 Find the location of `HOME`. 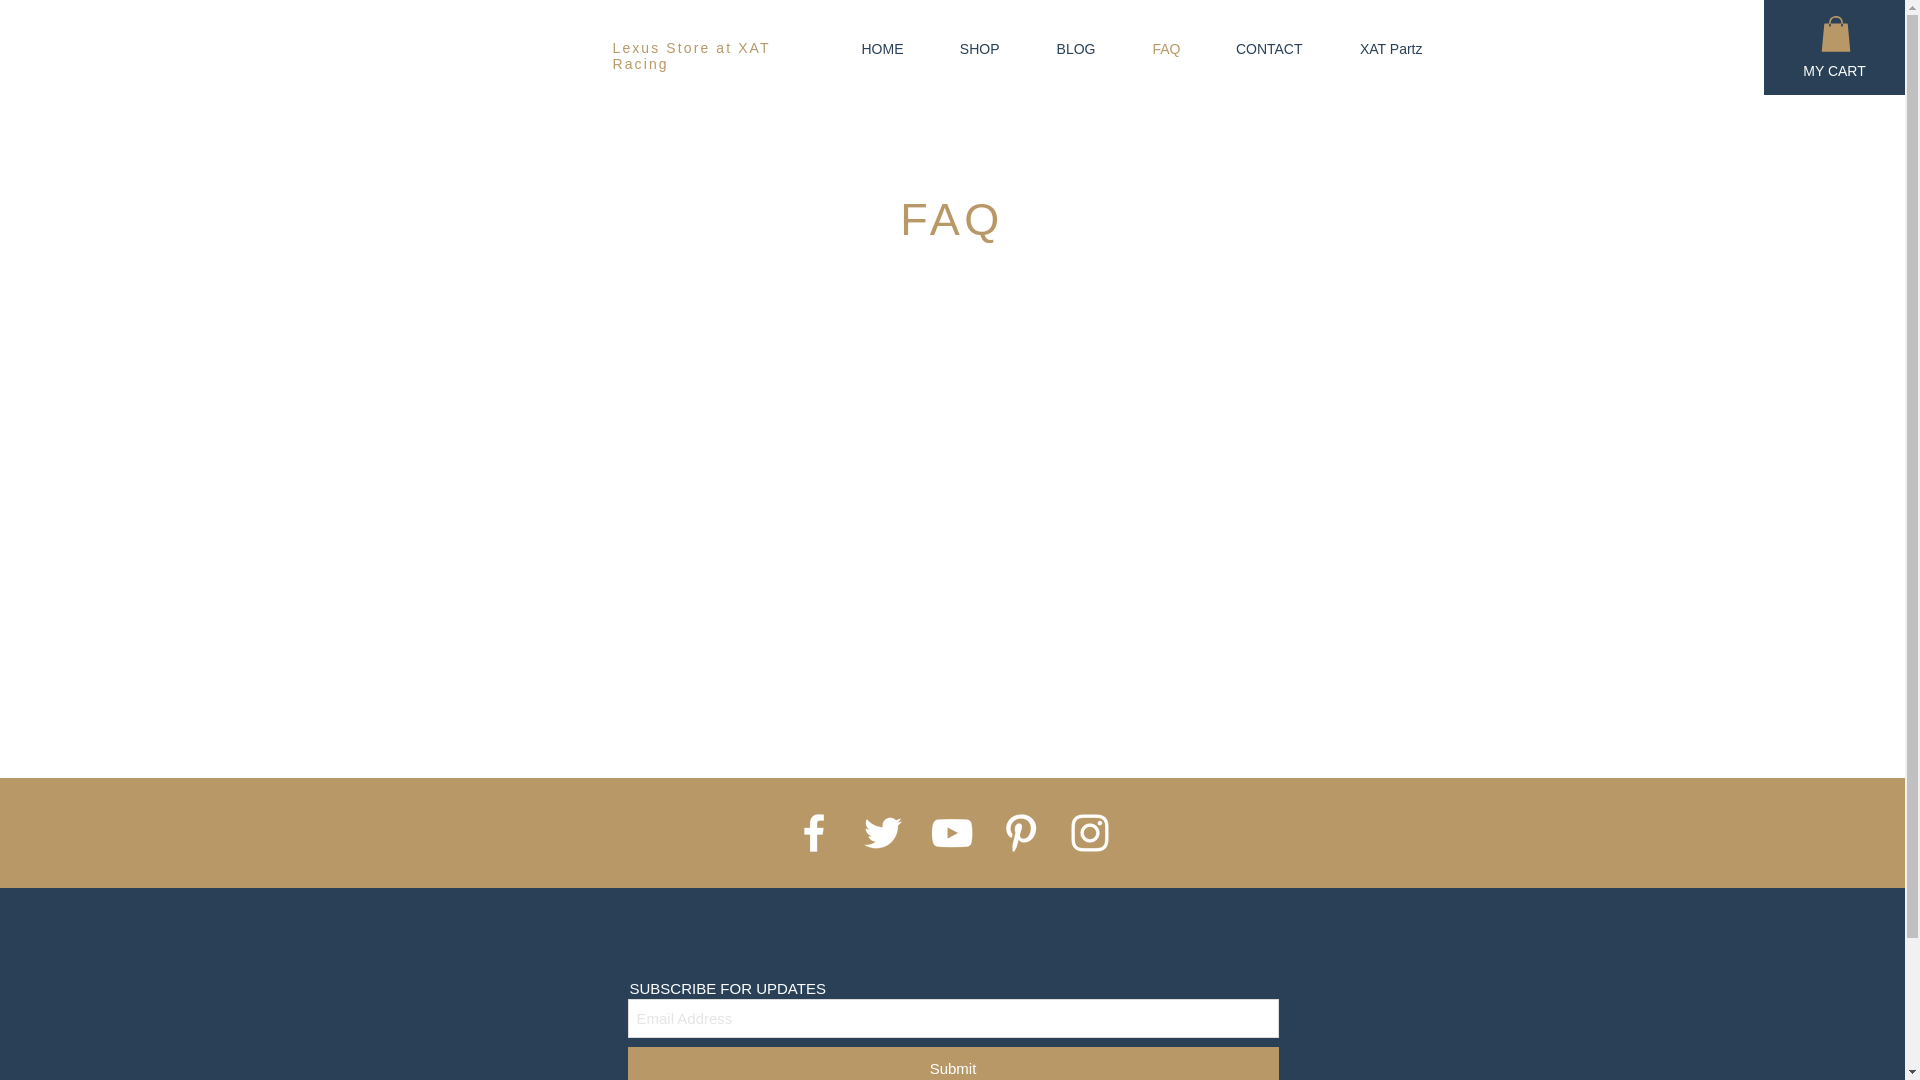

HOME is located at coordinates (868, 48).